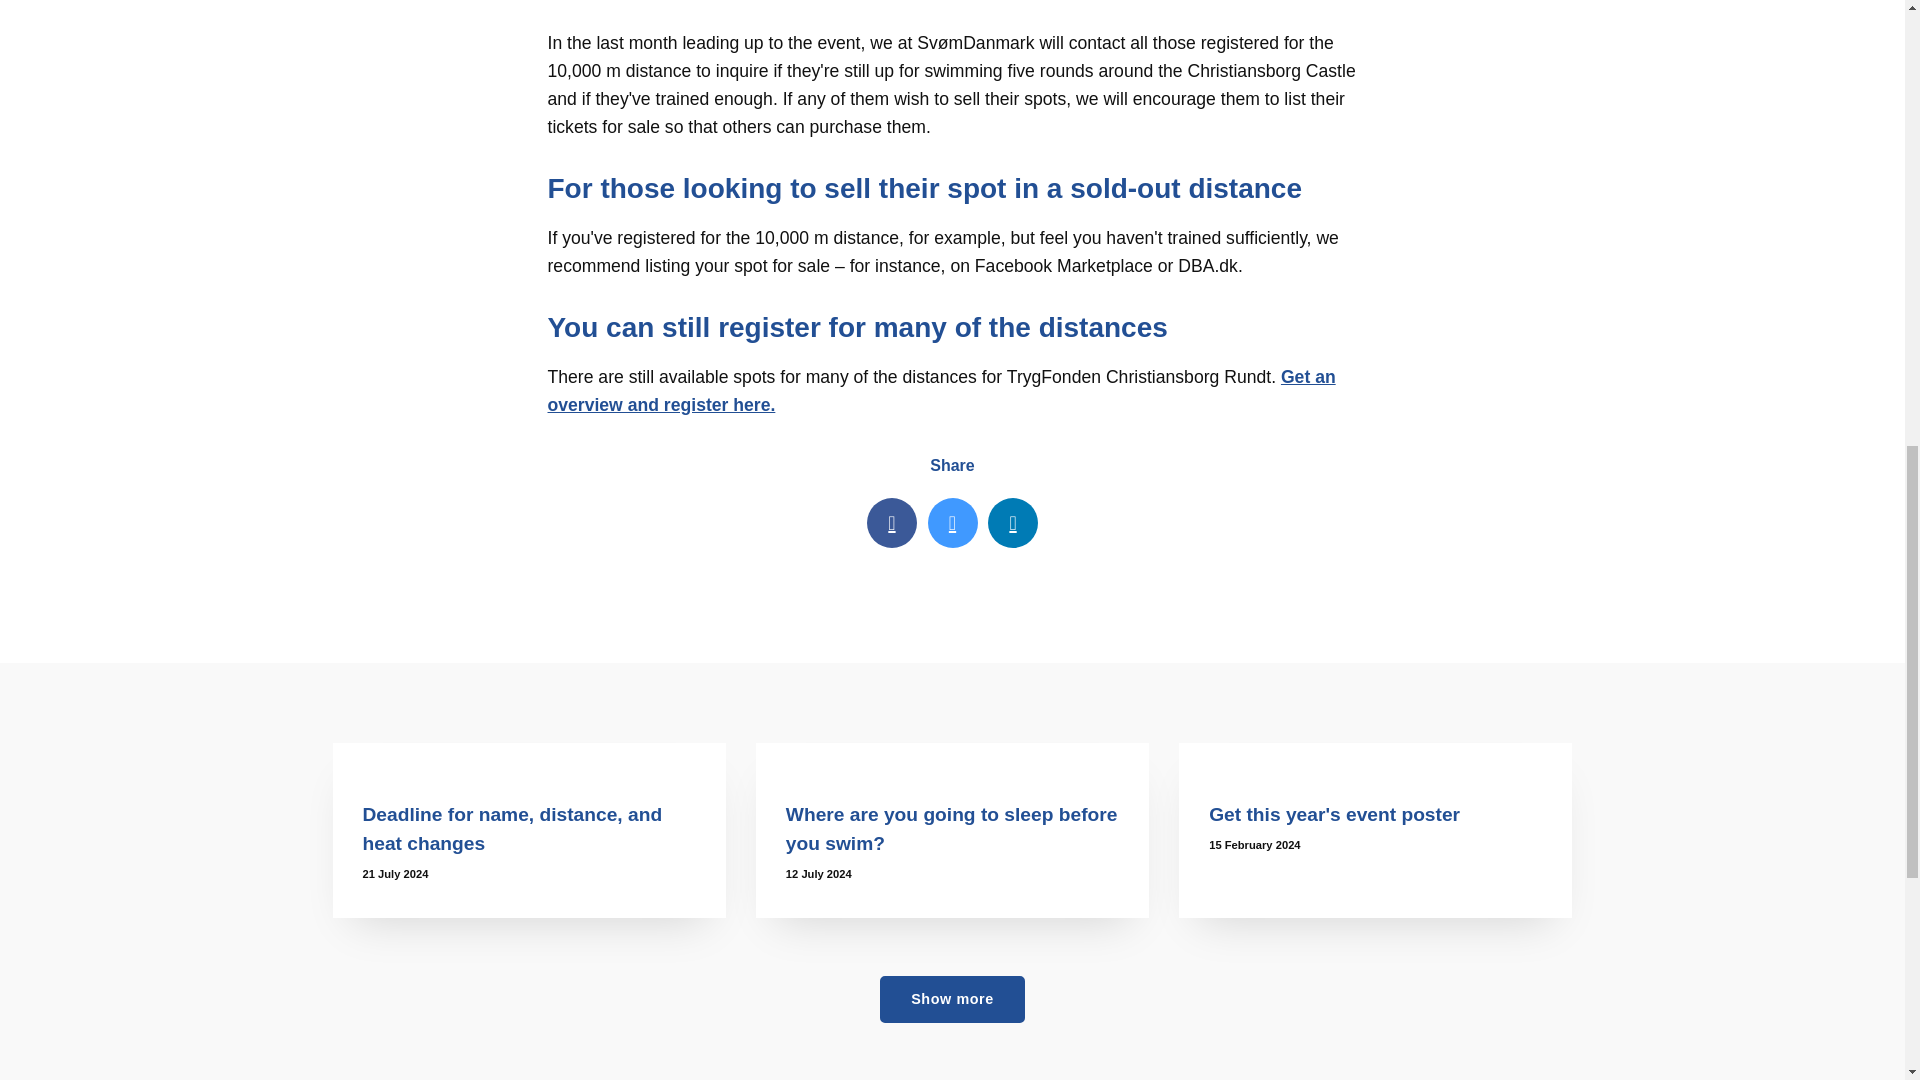 The image size is (1920, 1080). I want to click on Deadline for name, distance, and heat changes, so click(528, 757).